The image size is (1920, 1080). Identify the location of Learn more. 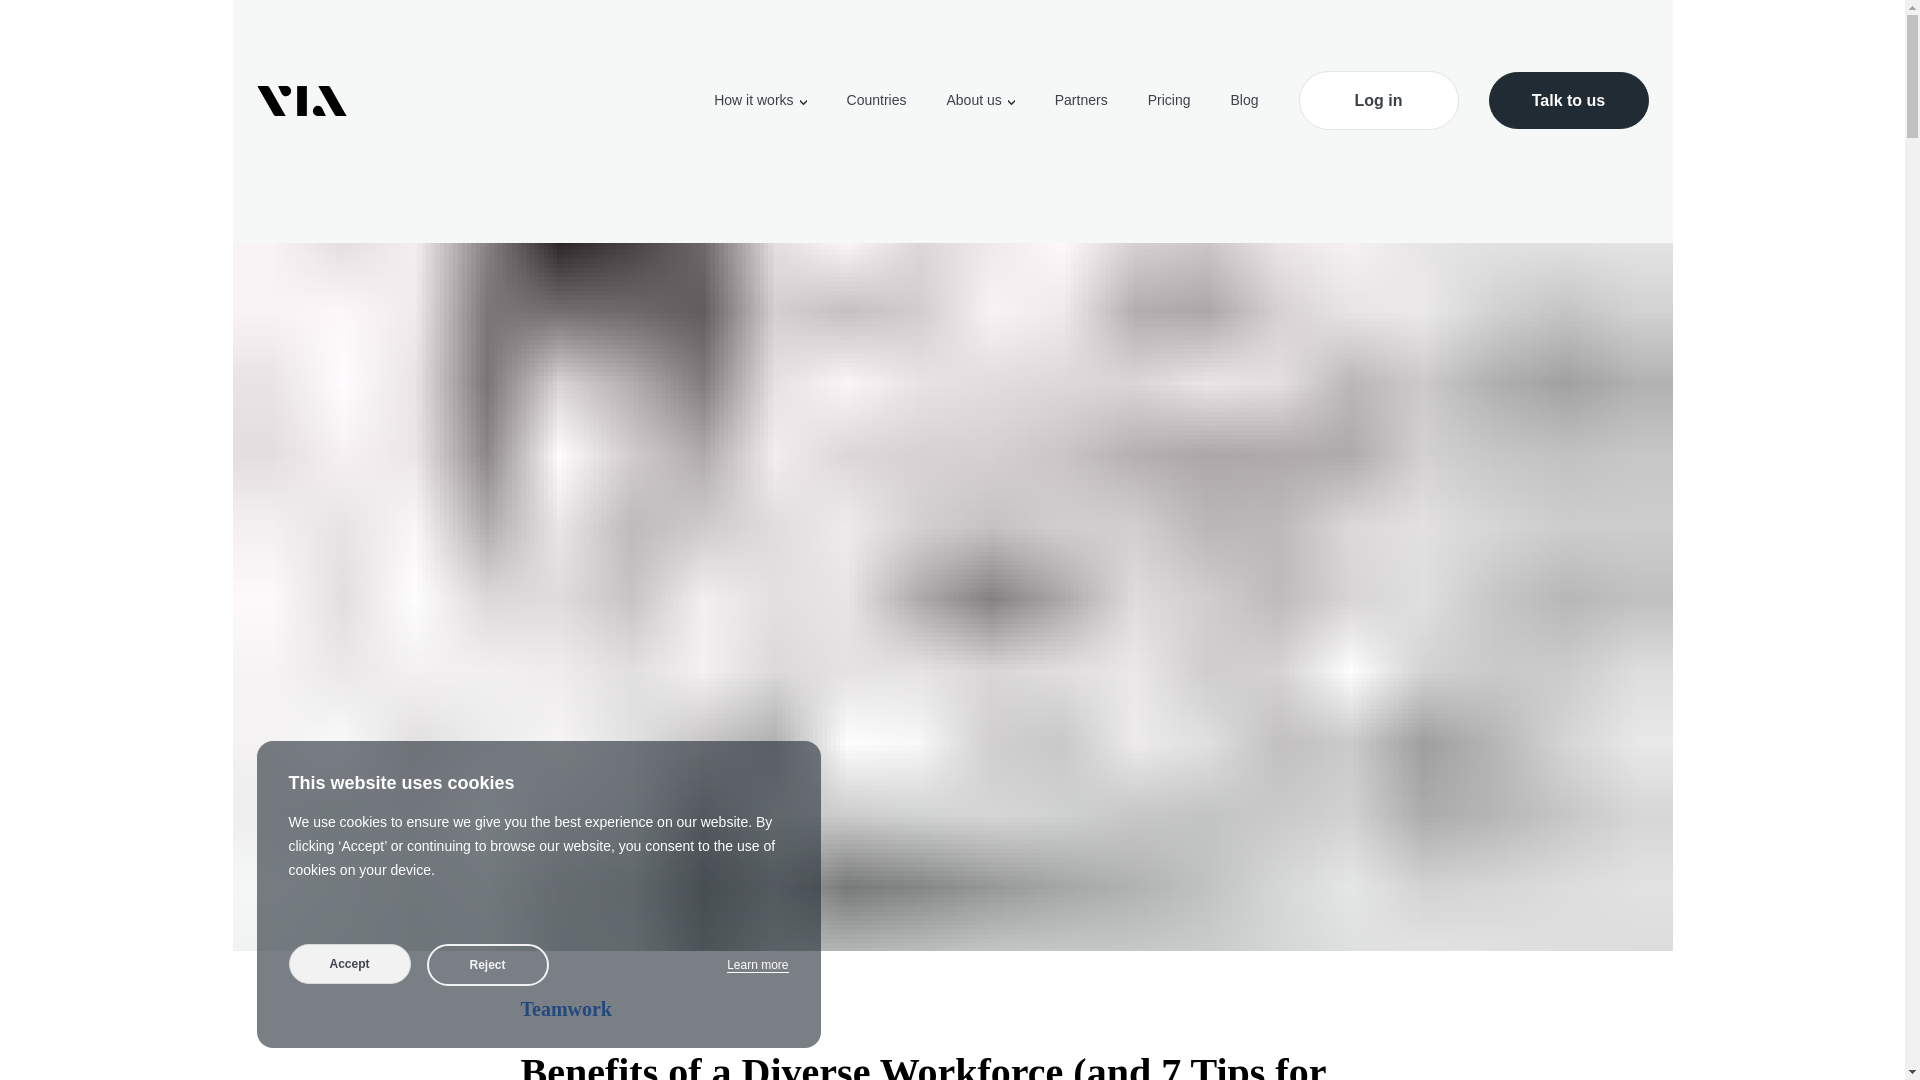
(757, 965).